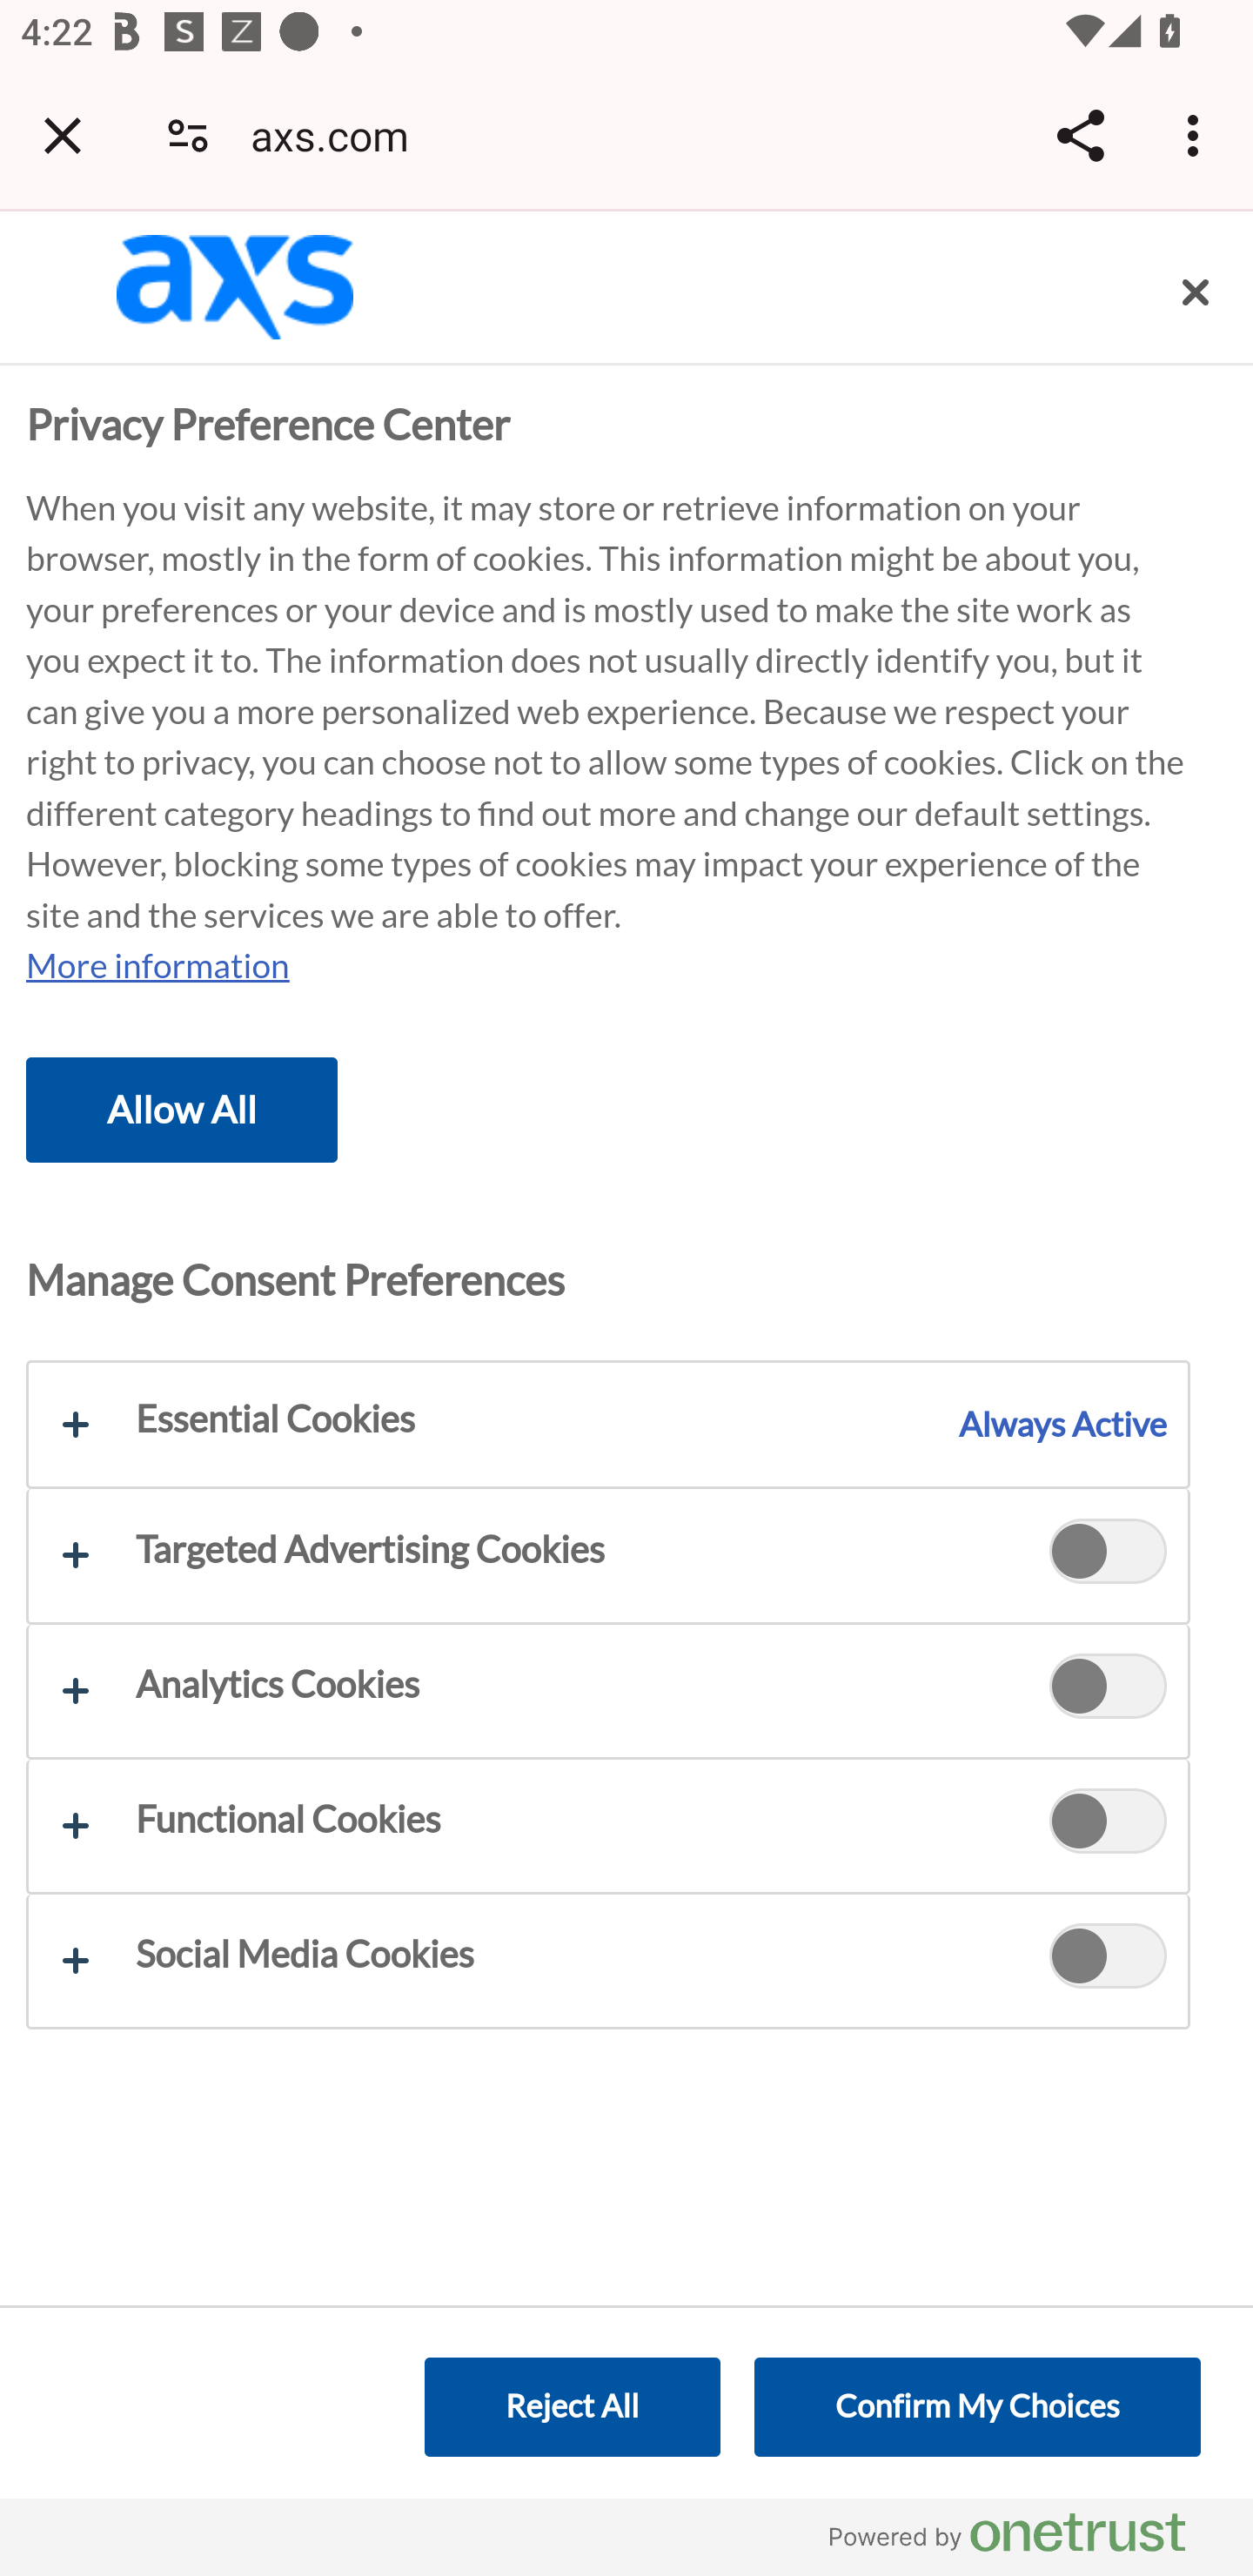  What do you see at coordinates (1196, 292) in the screenshot?
I see `Close` at bounding box center [1196, 292].